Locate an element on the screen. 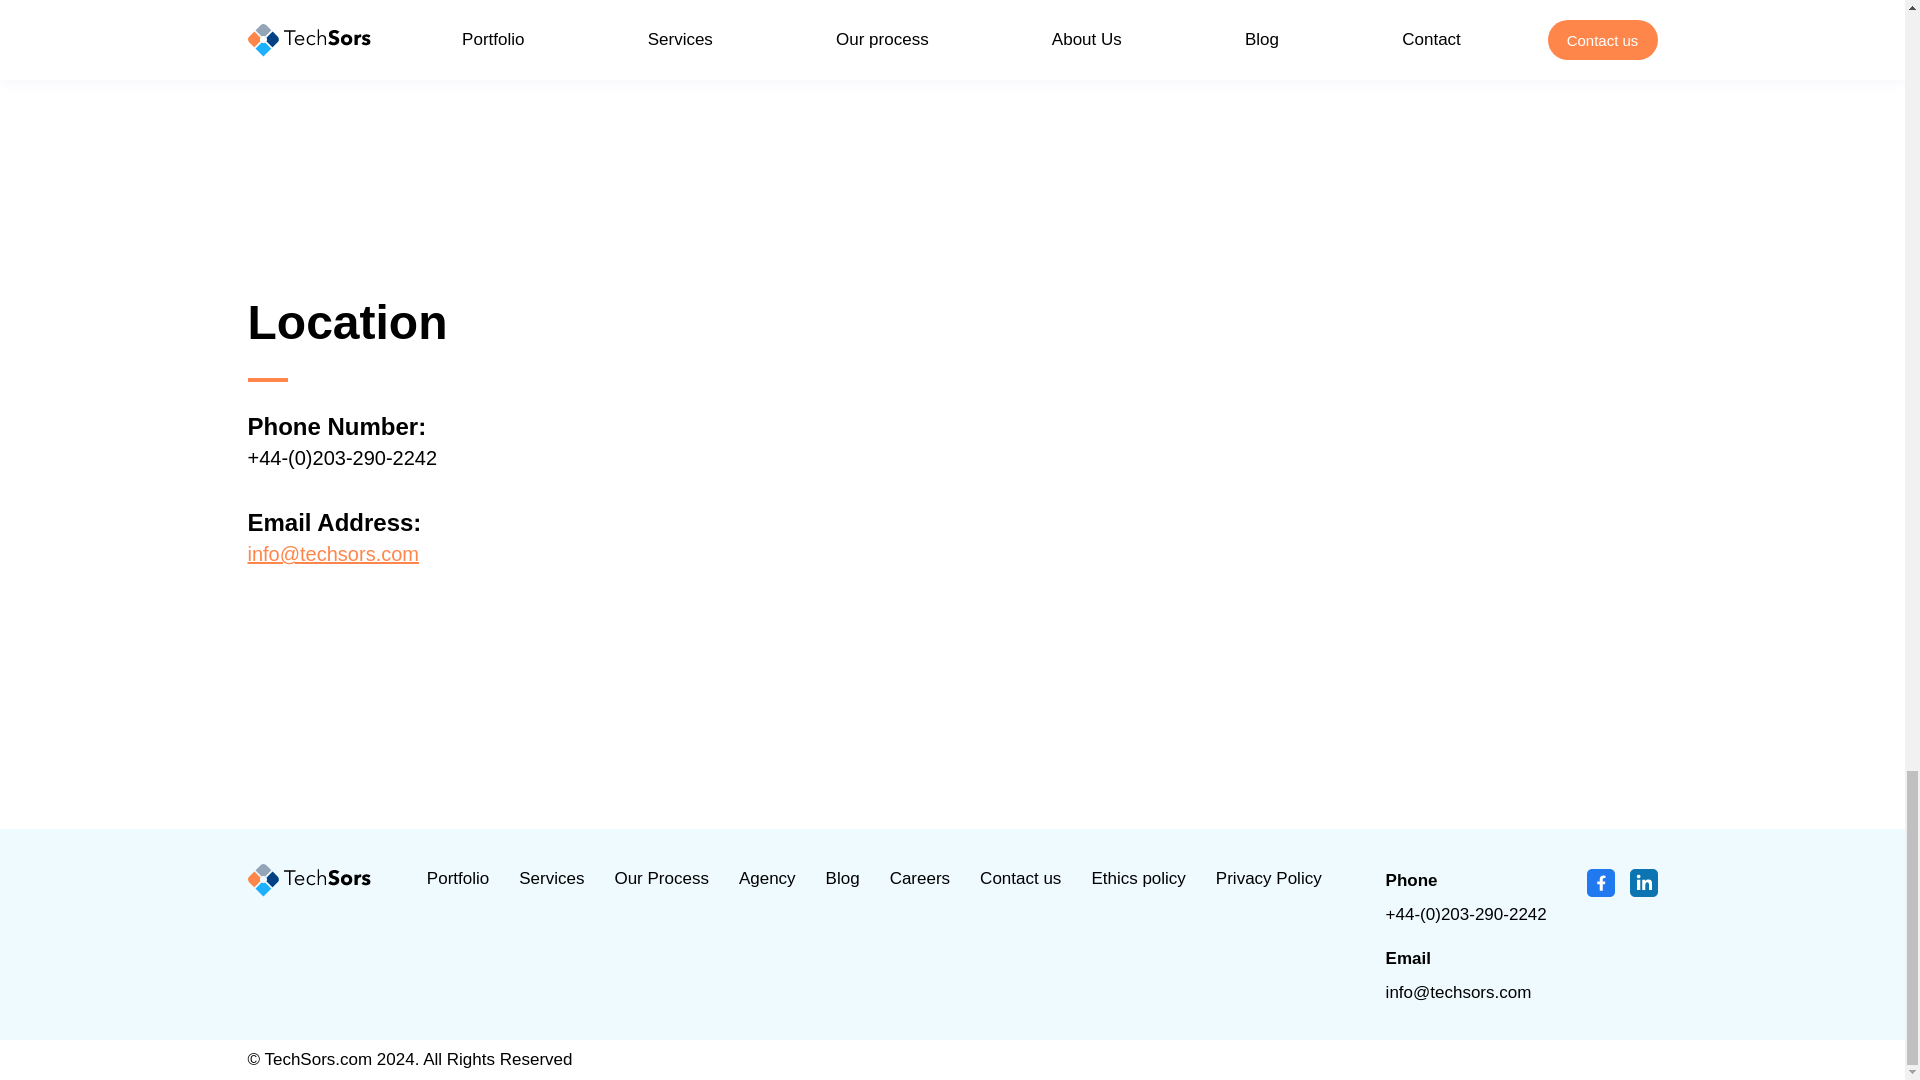 The image size is (1920, 1080). Services is located at coordinates (550, 878).